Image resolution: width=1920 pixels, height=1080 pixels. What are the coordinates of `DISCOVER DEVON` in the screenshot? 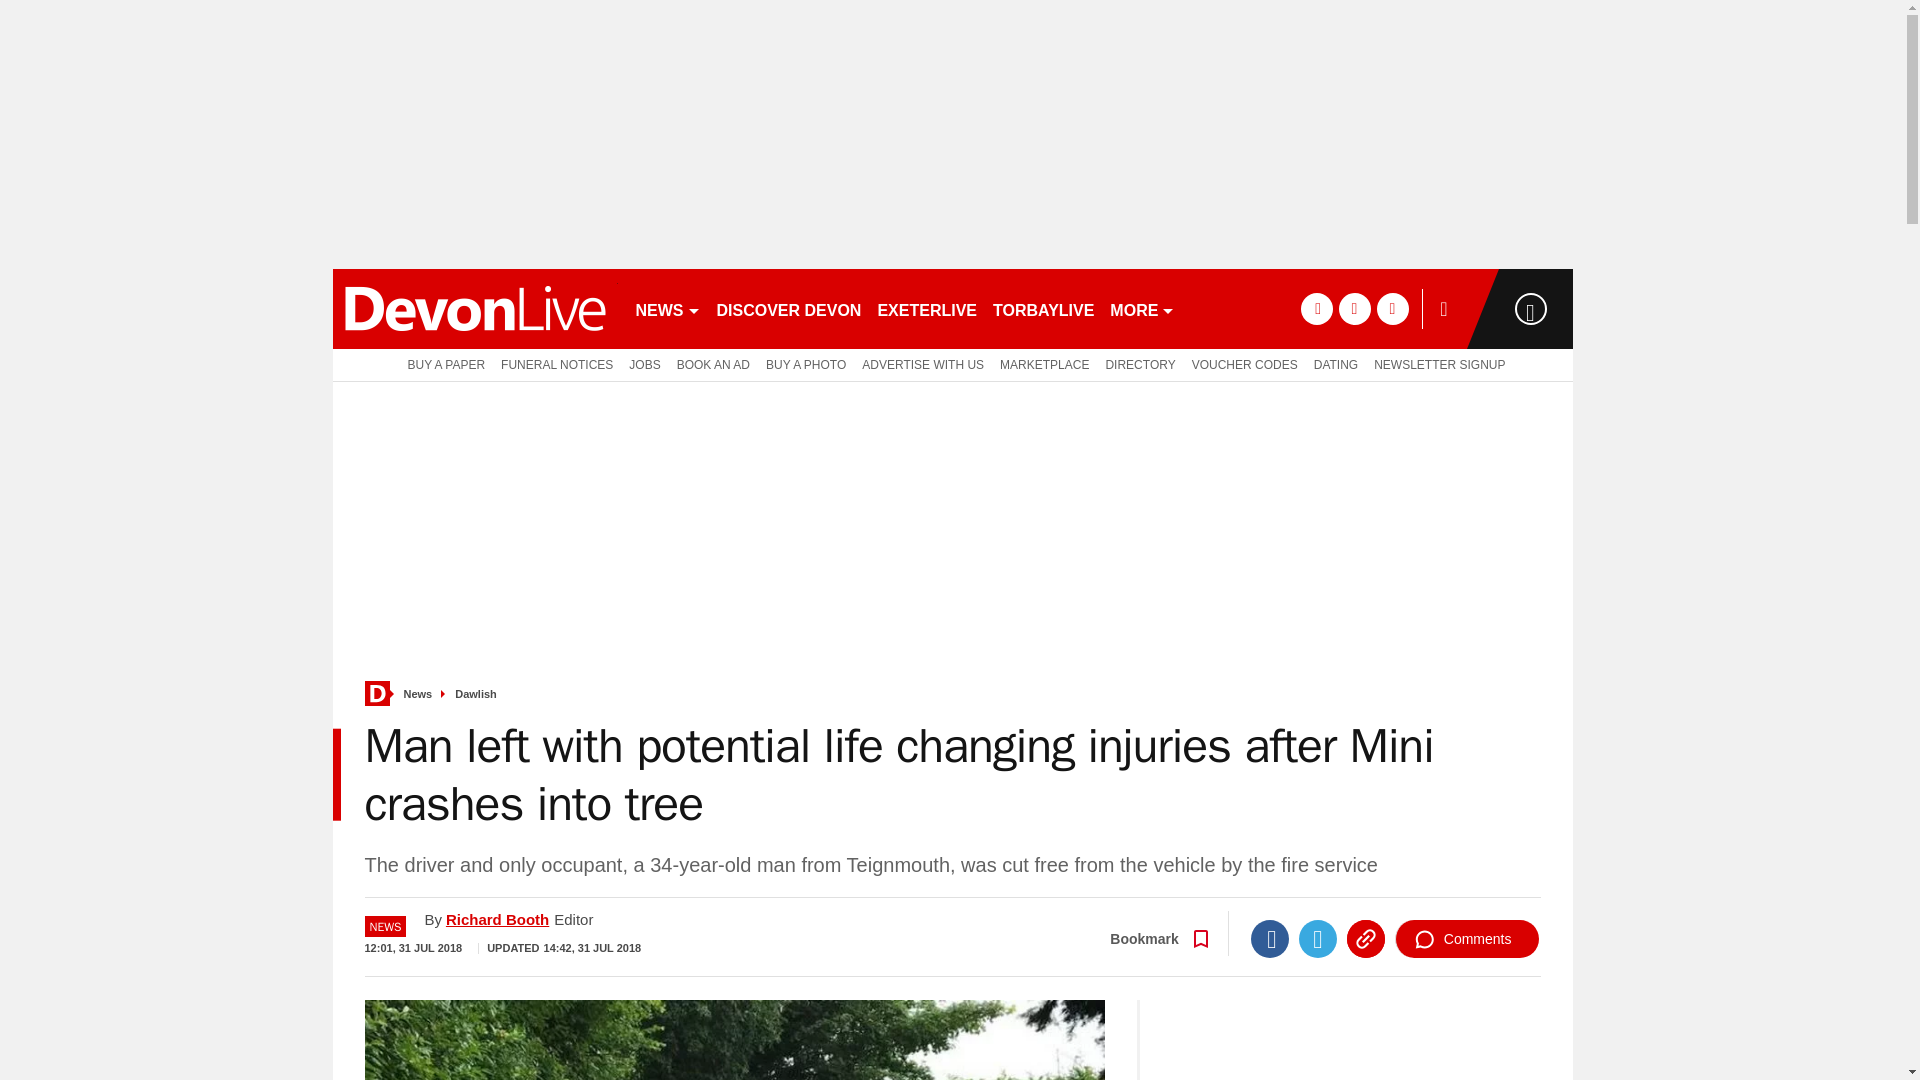 It's located at (788, 308).